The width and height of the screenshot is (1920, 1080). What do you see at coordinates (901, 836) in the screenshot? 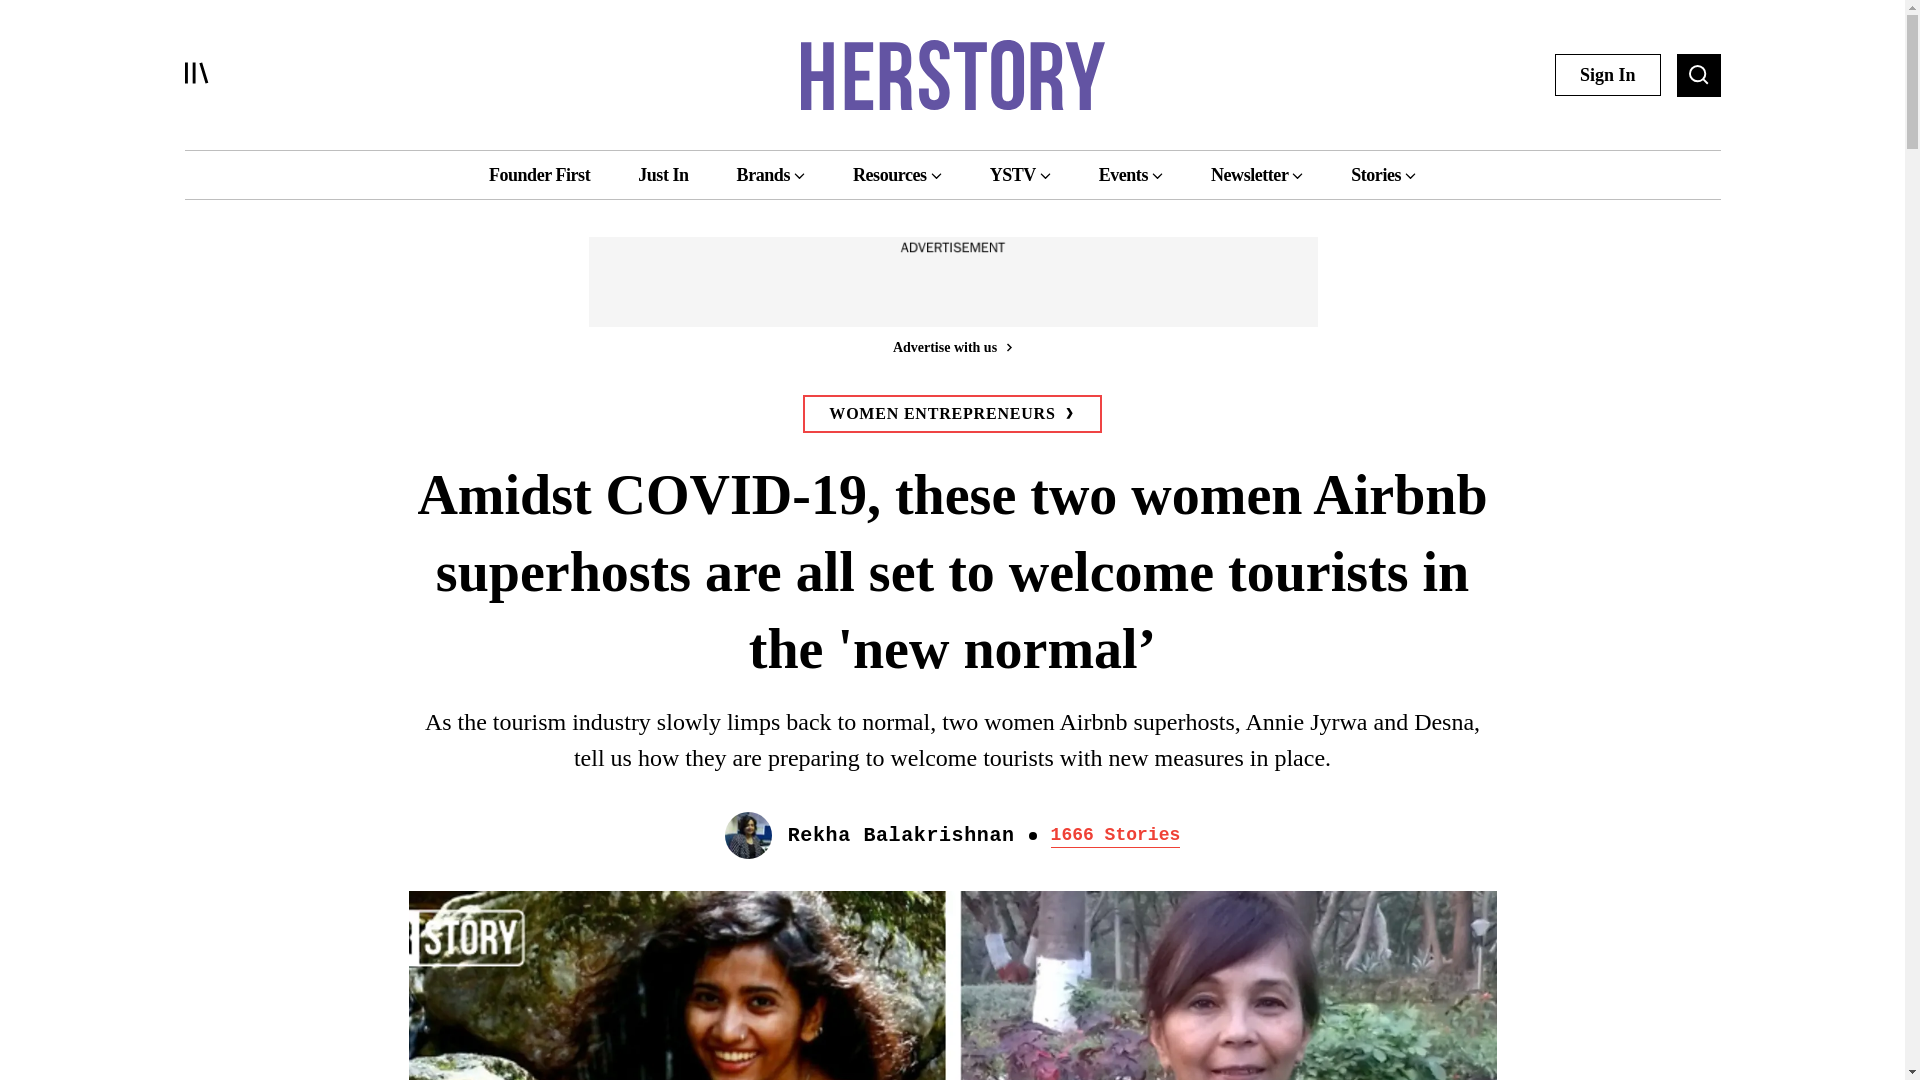
I see `Rekha Balakrishnan` at bounding box center [901, 836].